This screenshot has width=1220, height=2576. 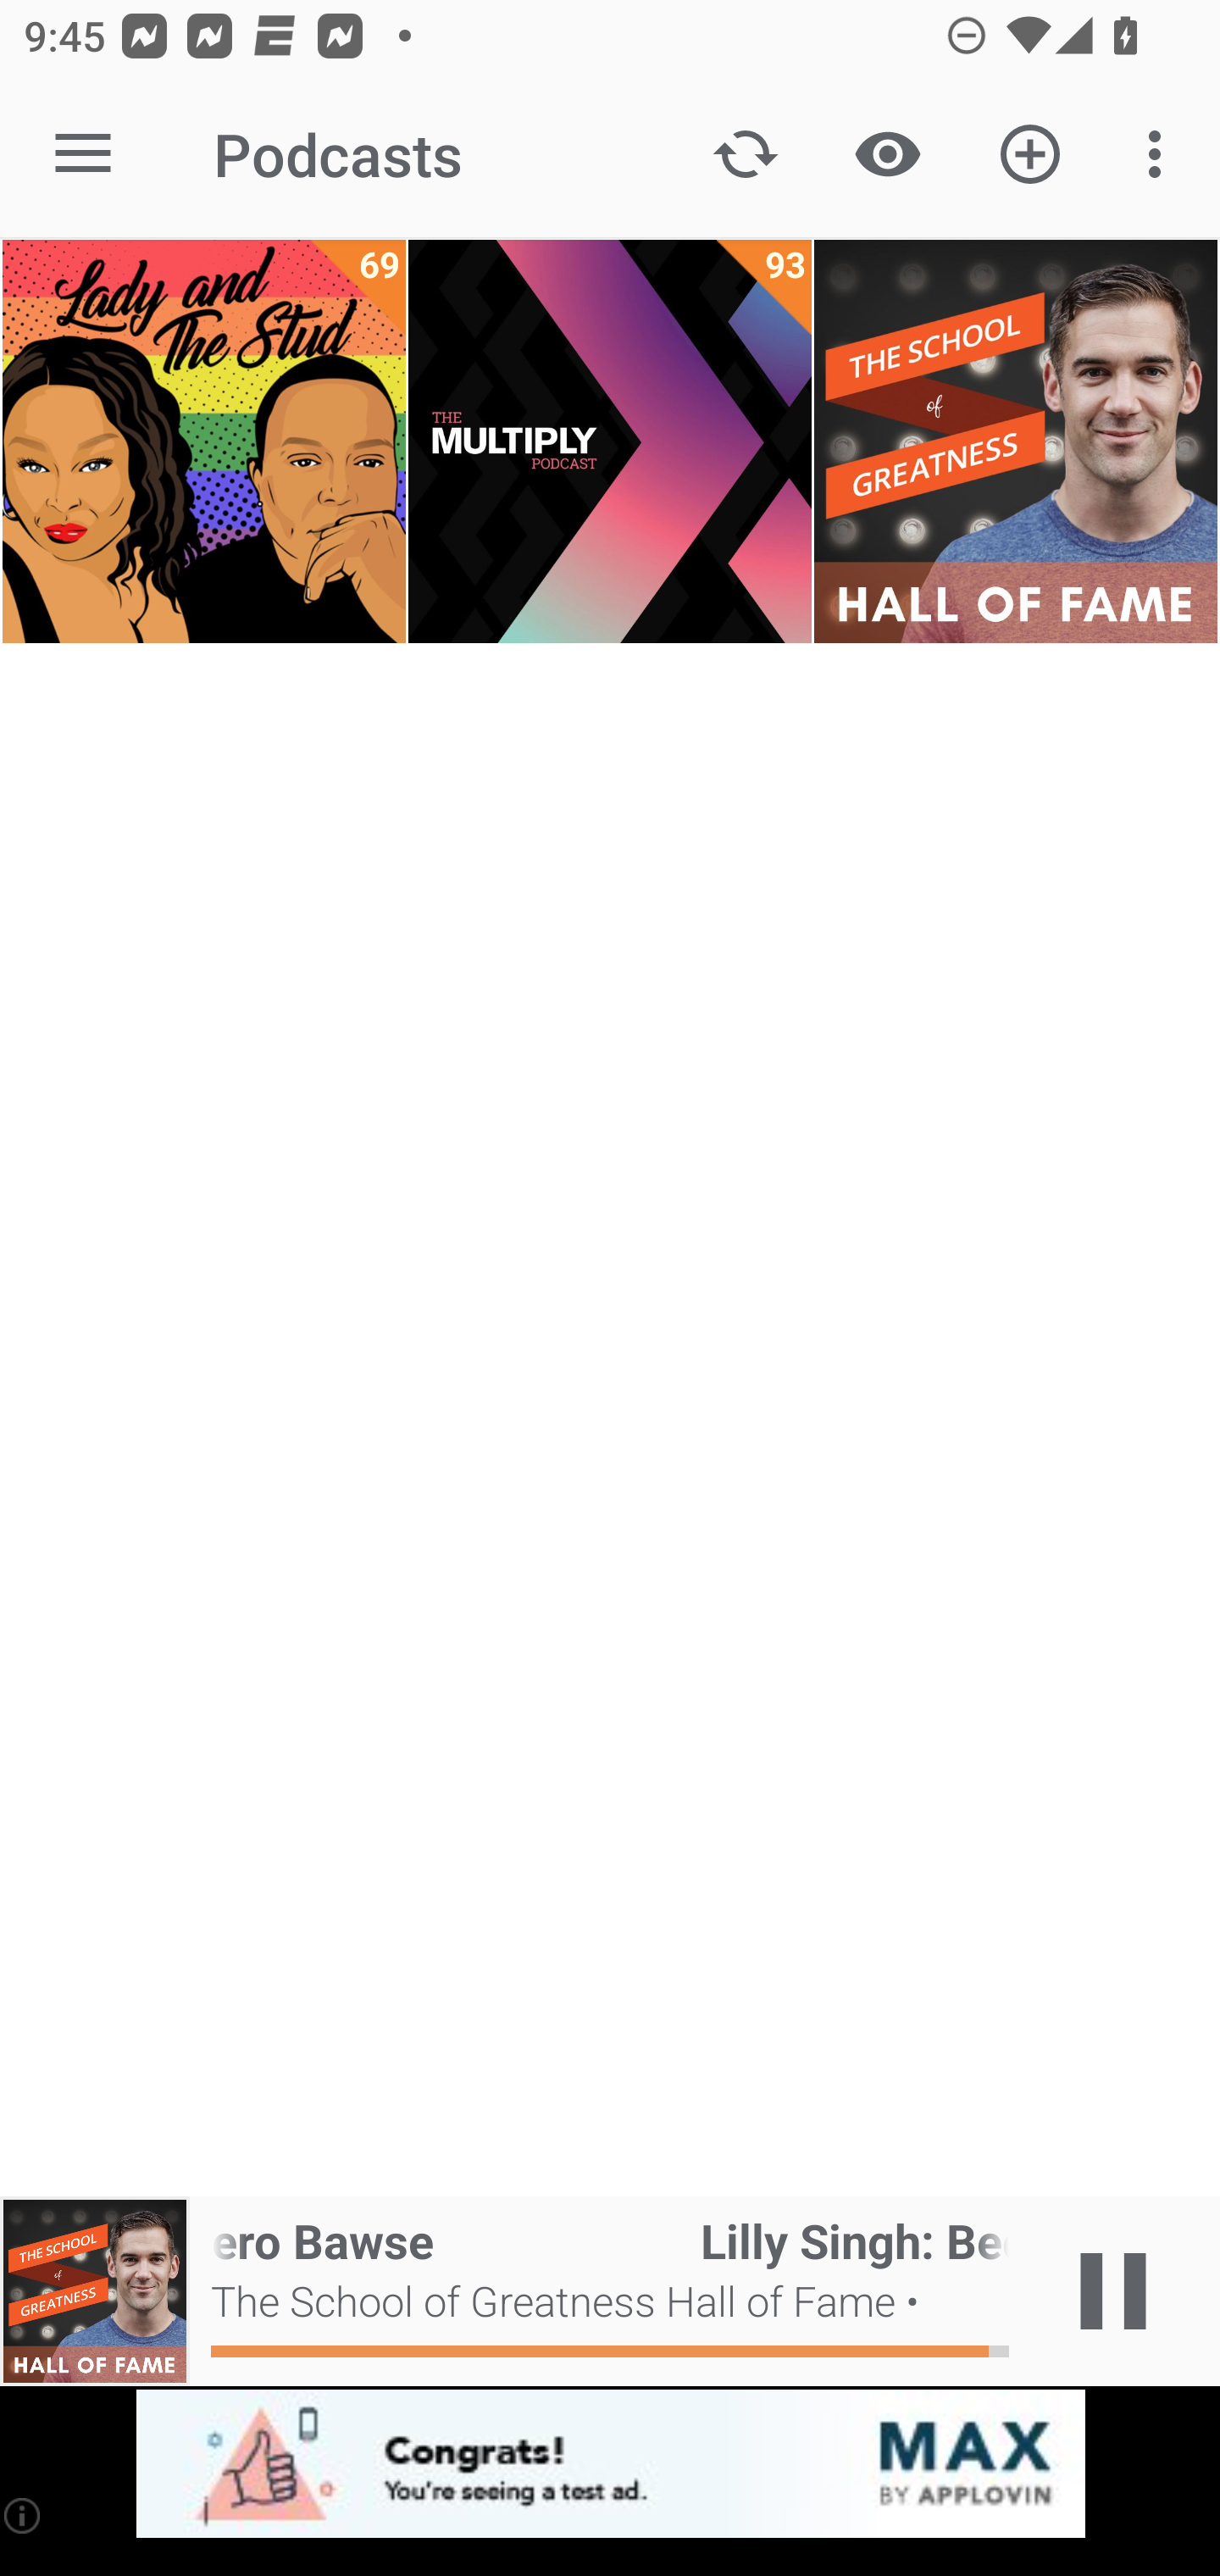 I want to click on Add new Podcast, so click(x=1030, y=154).